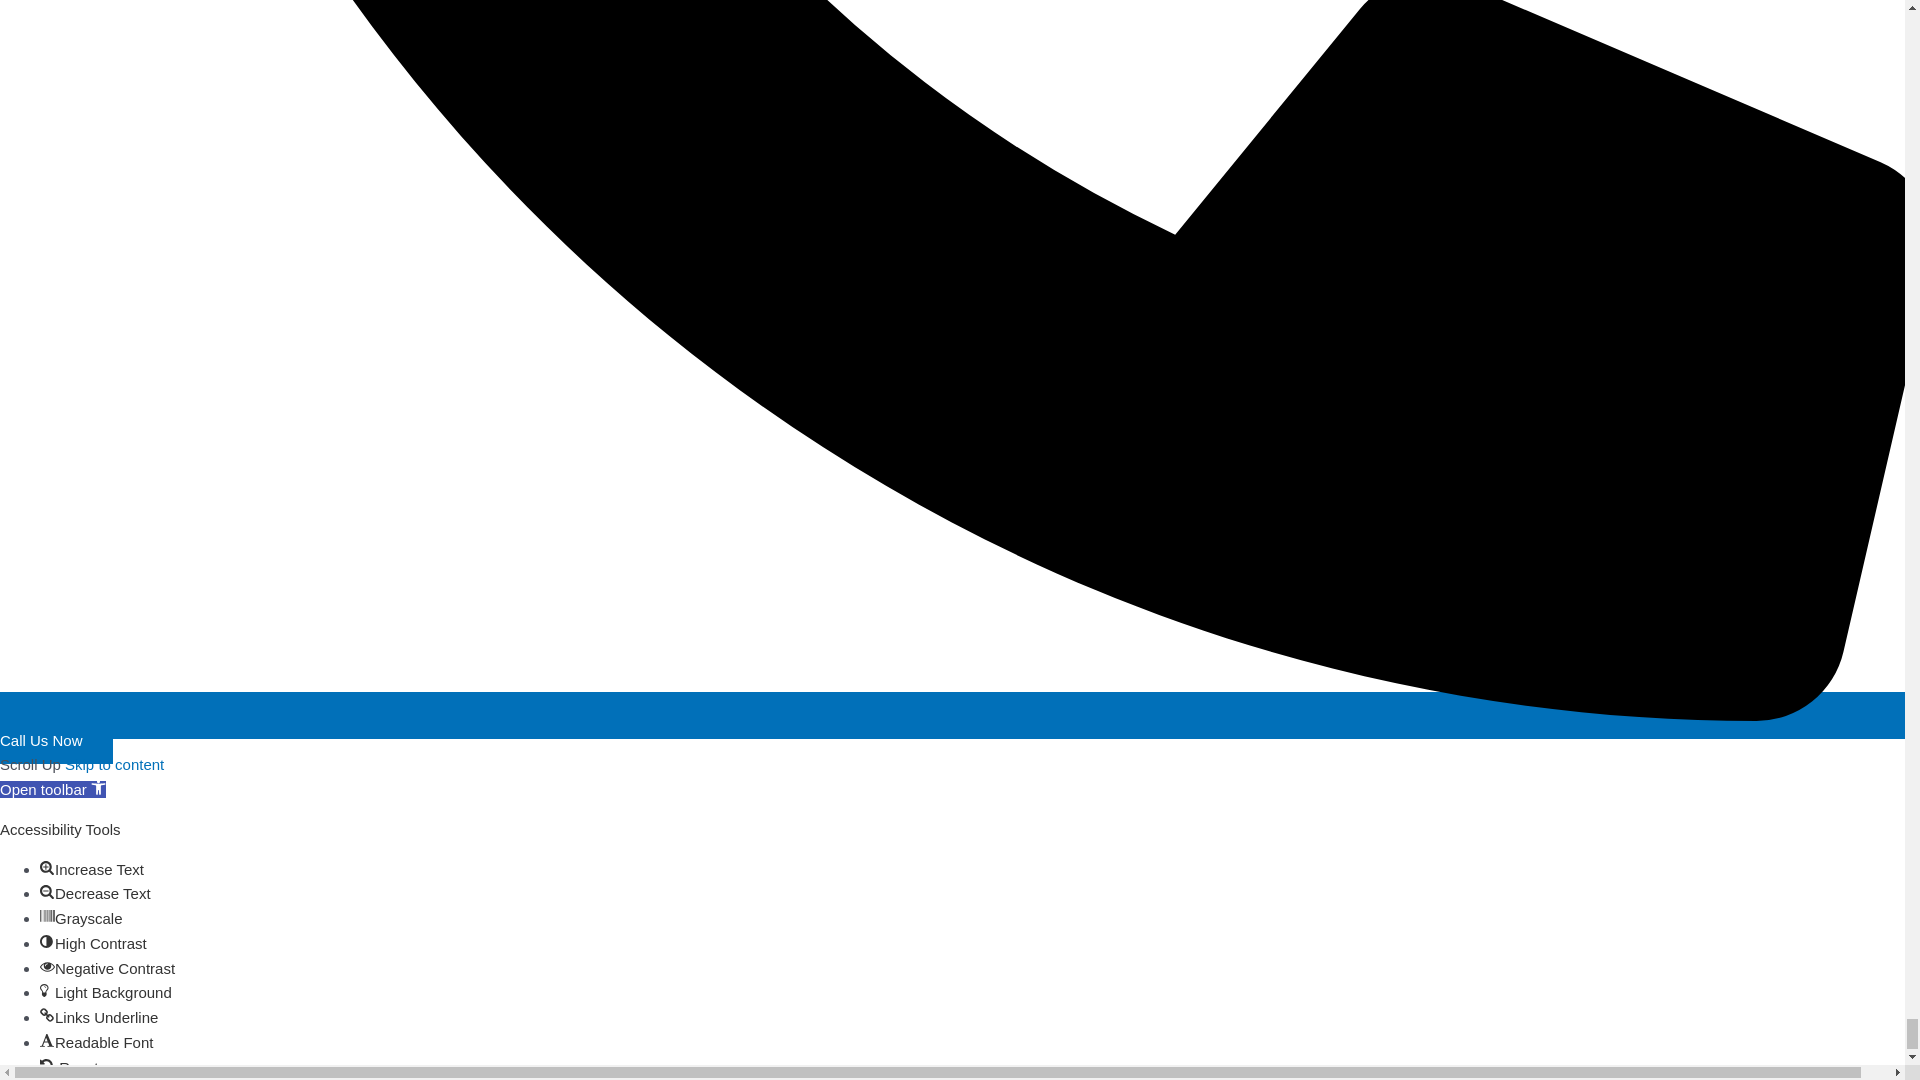 This screenshot has height=1080, width=1920. I want to click on Accessibility Tools, so click(98, 786).